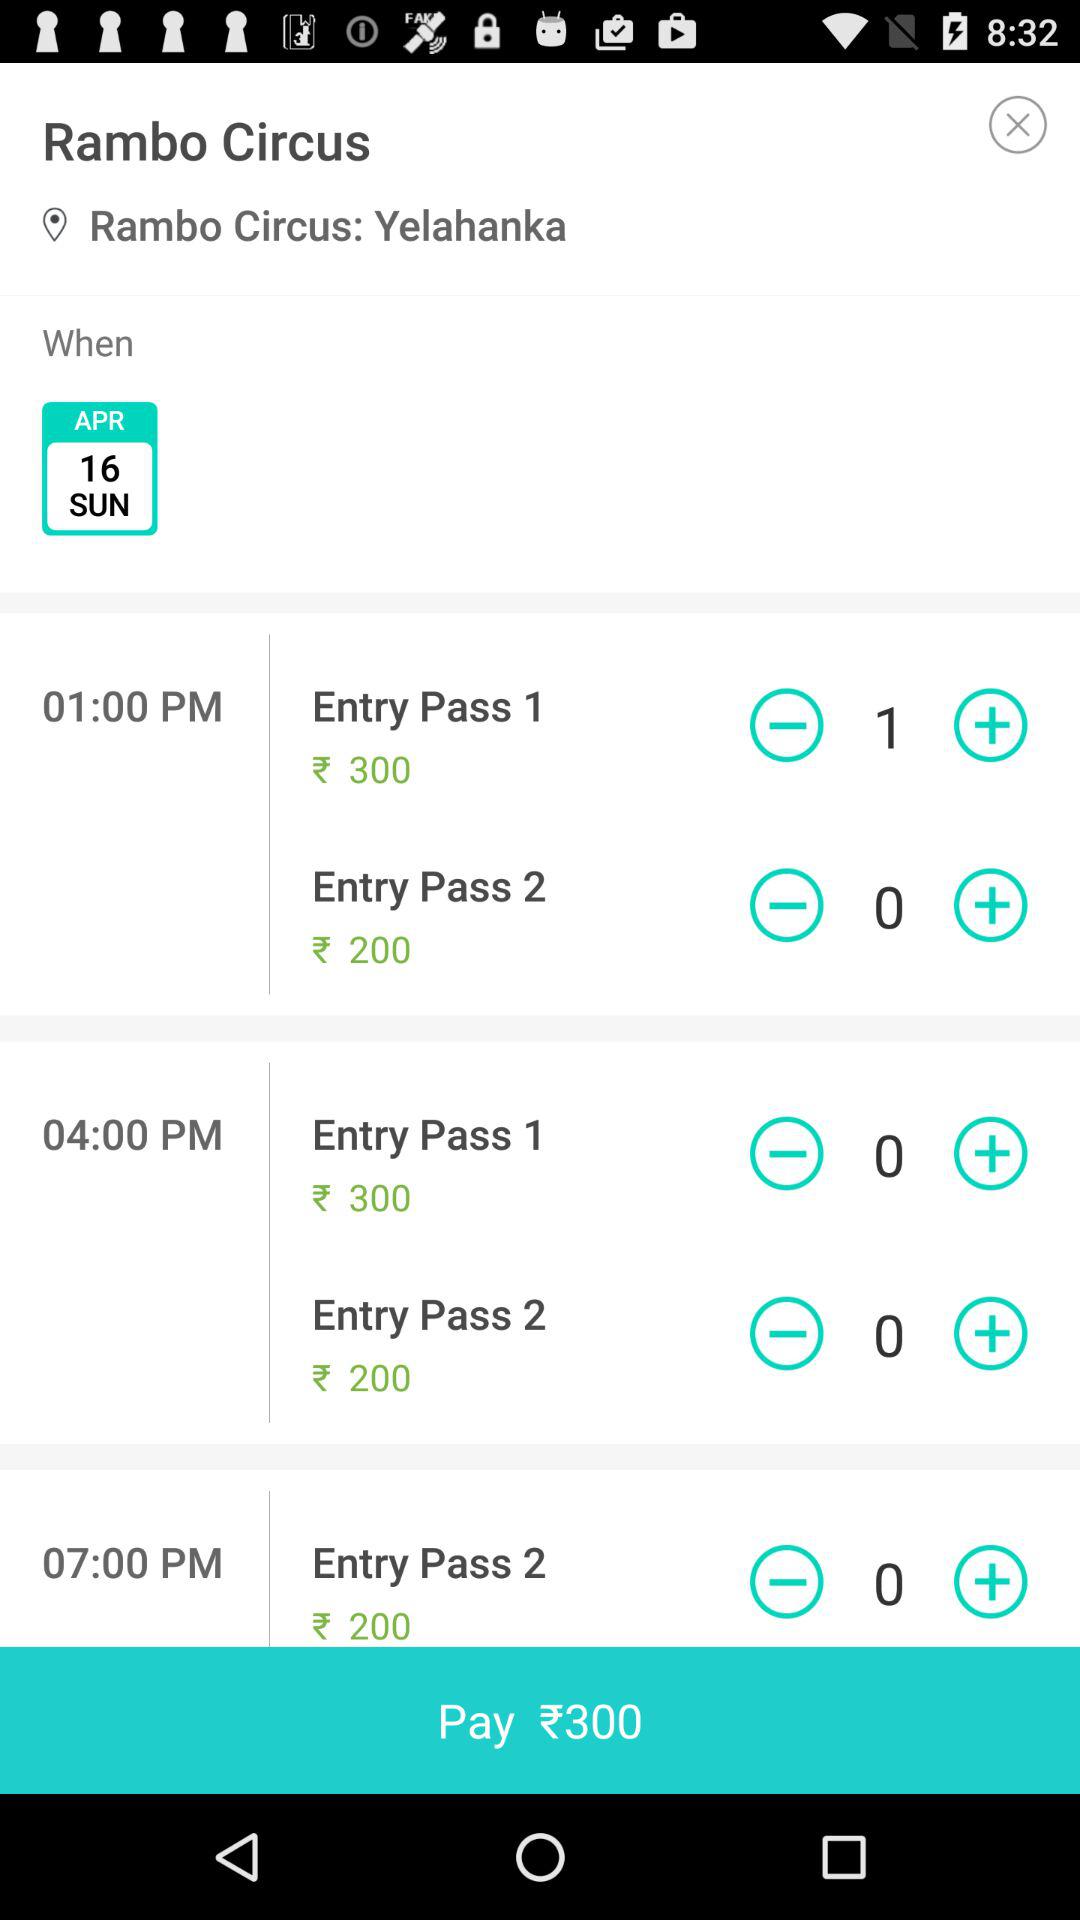  What do you see at coordinates (1018, 124) in the screenshot?
I see `close current screen` at bounding box center [1018, 124].